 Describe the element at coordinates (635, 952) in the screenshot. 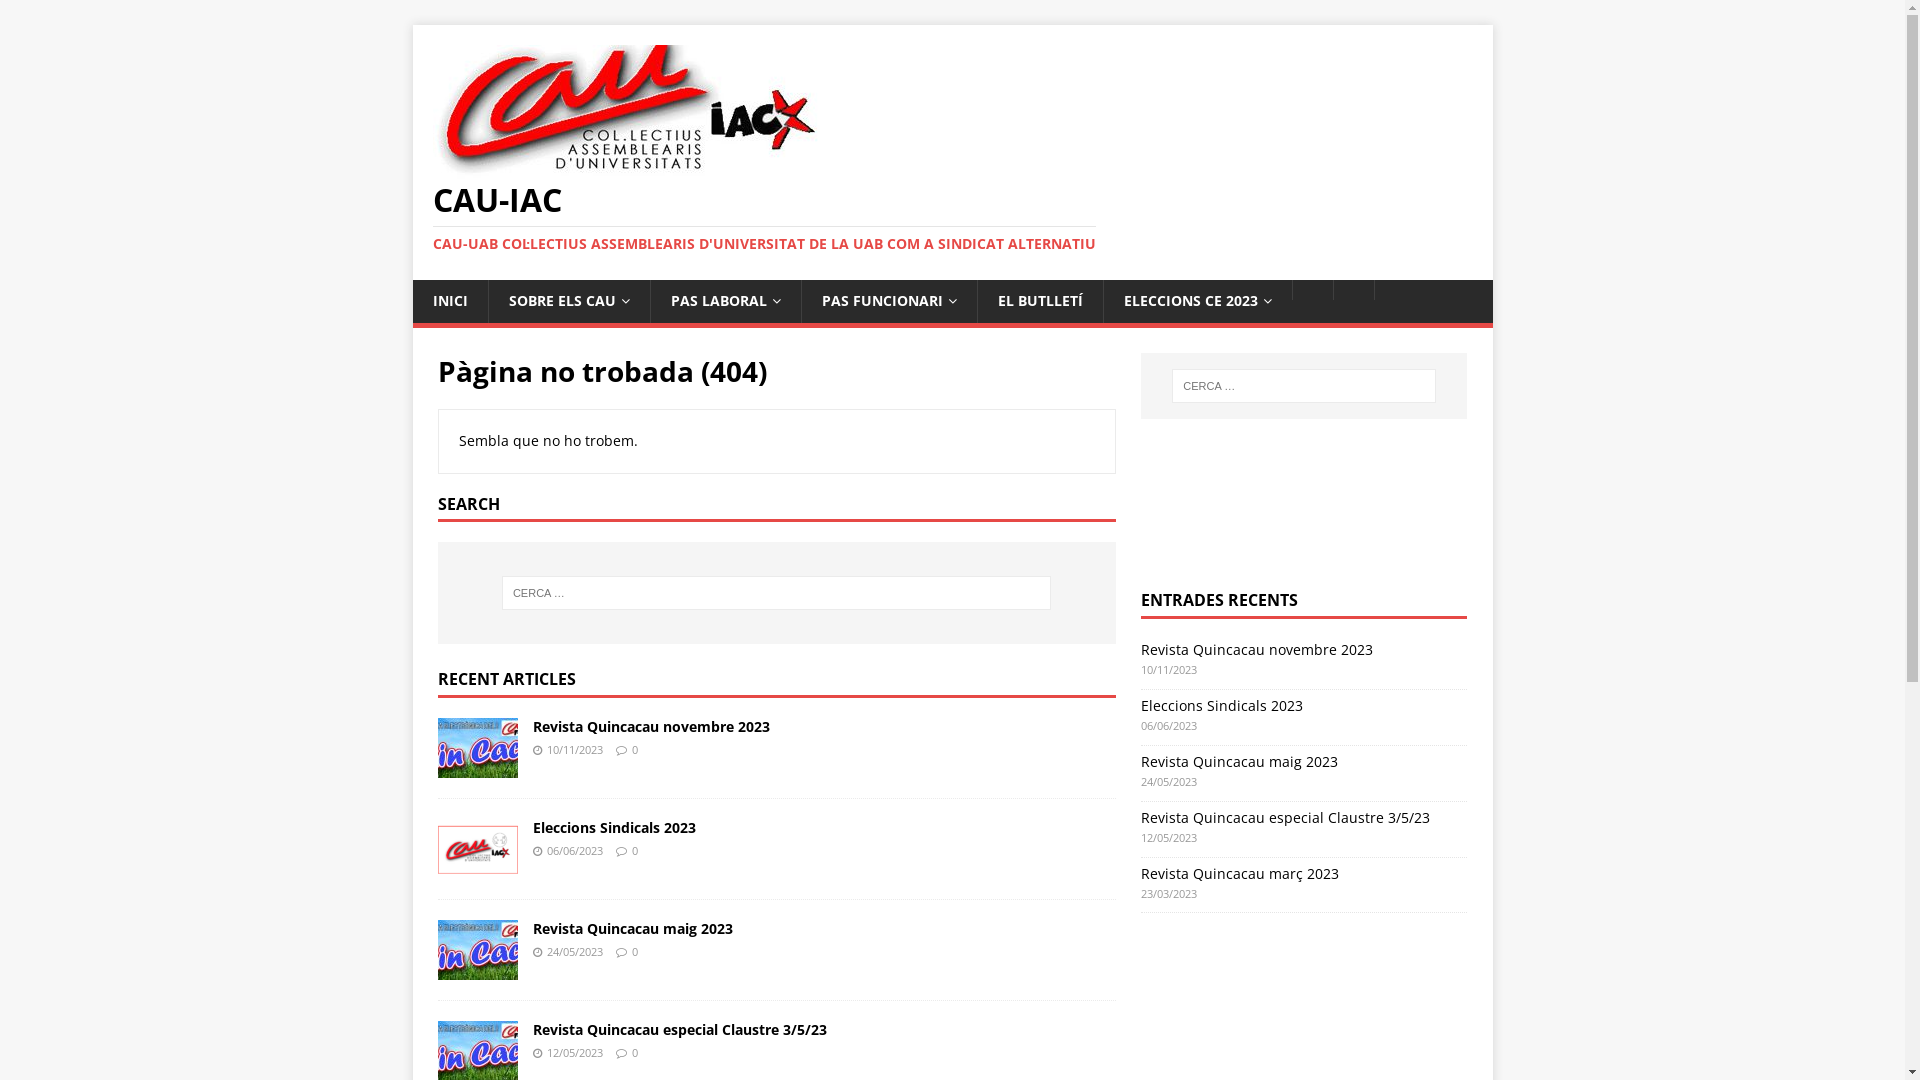

I see `0` at that location.